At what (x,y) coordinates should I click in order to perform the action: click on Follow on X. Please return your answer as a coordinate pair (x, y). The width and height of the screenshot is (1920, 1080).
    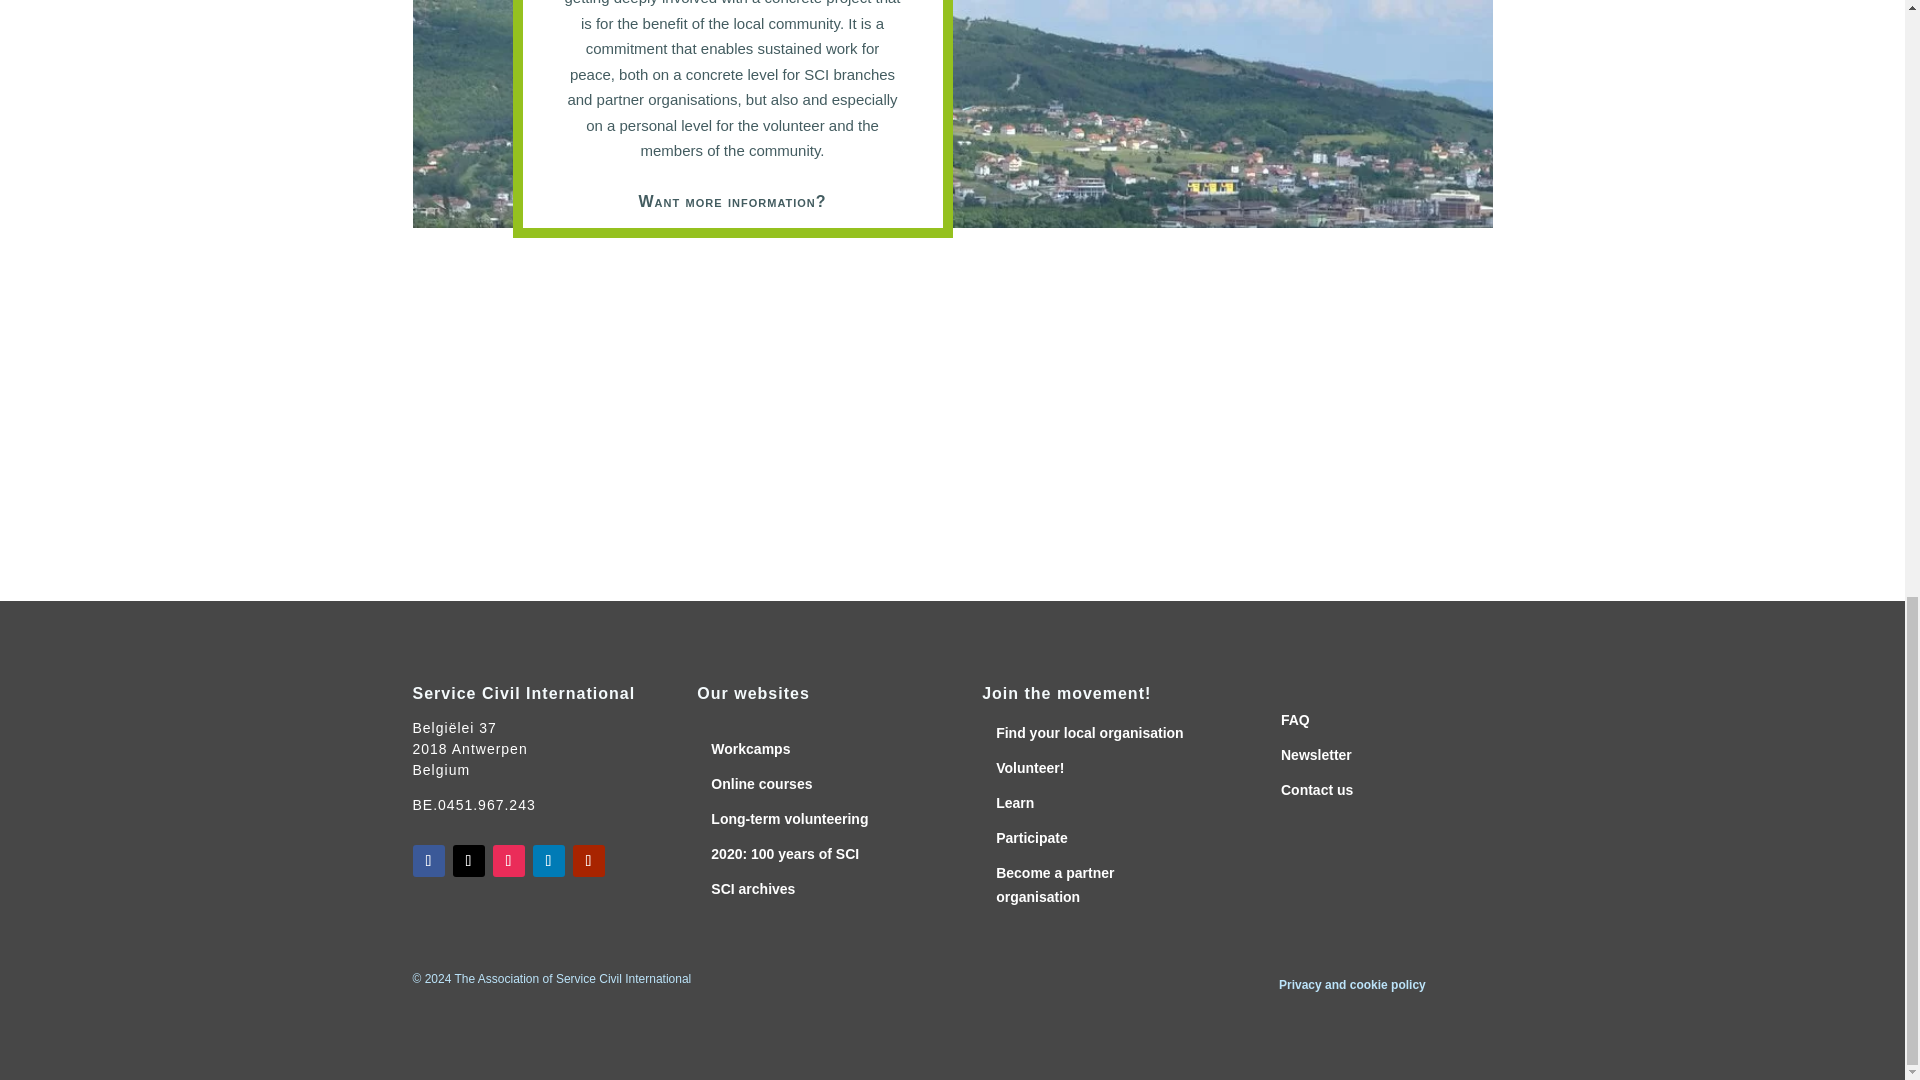
    Looking at the image, I should click on (467, 860).